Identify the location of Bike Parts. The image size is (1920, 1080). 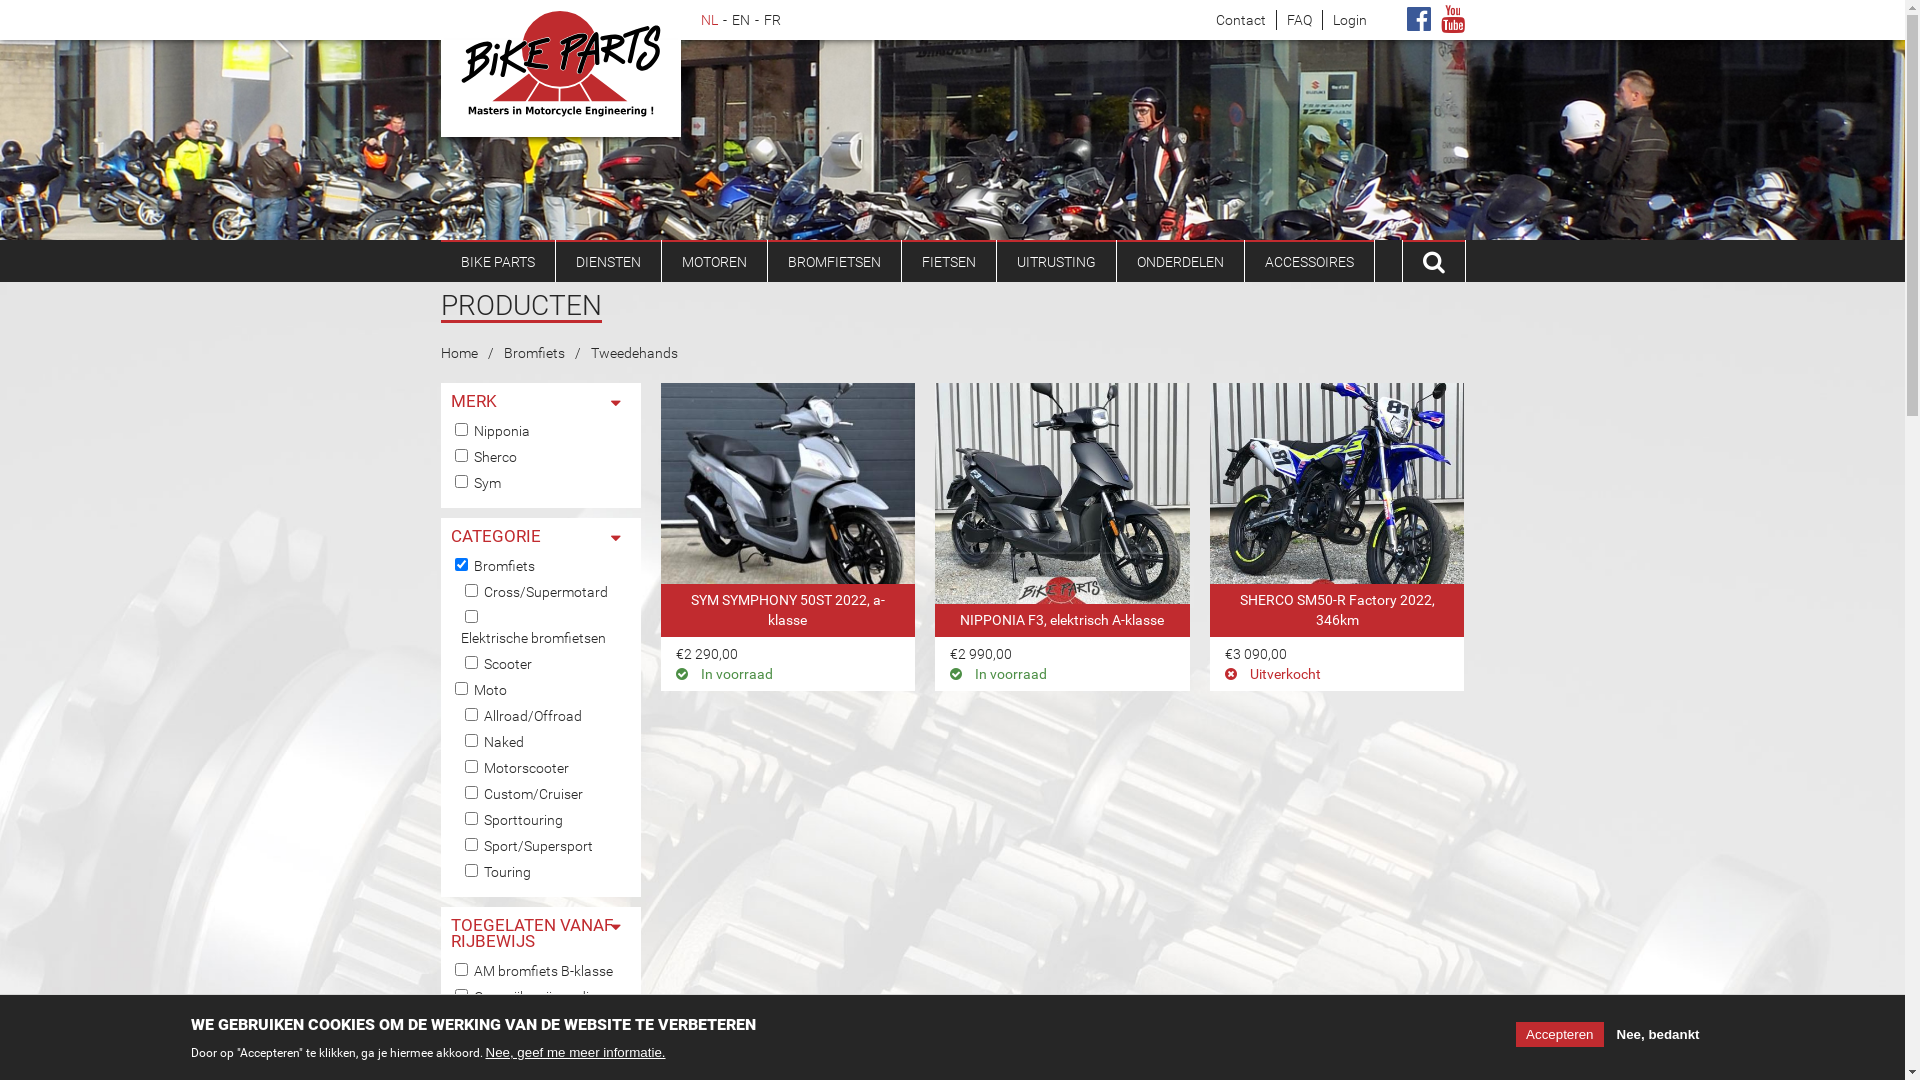
(560, 64).